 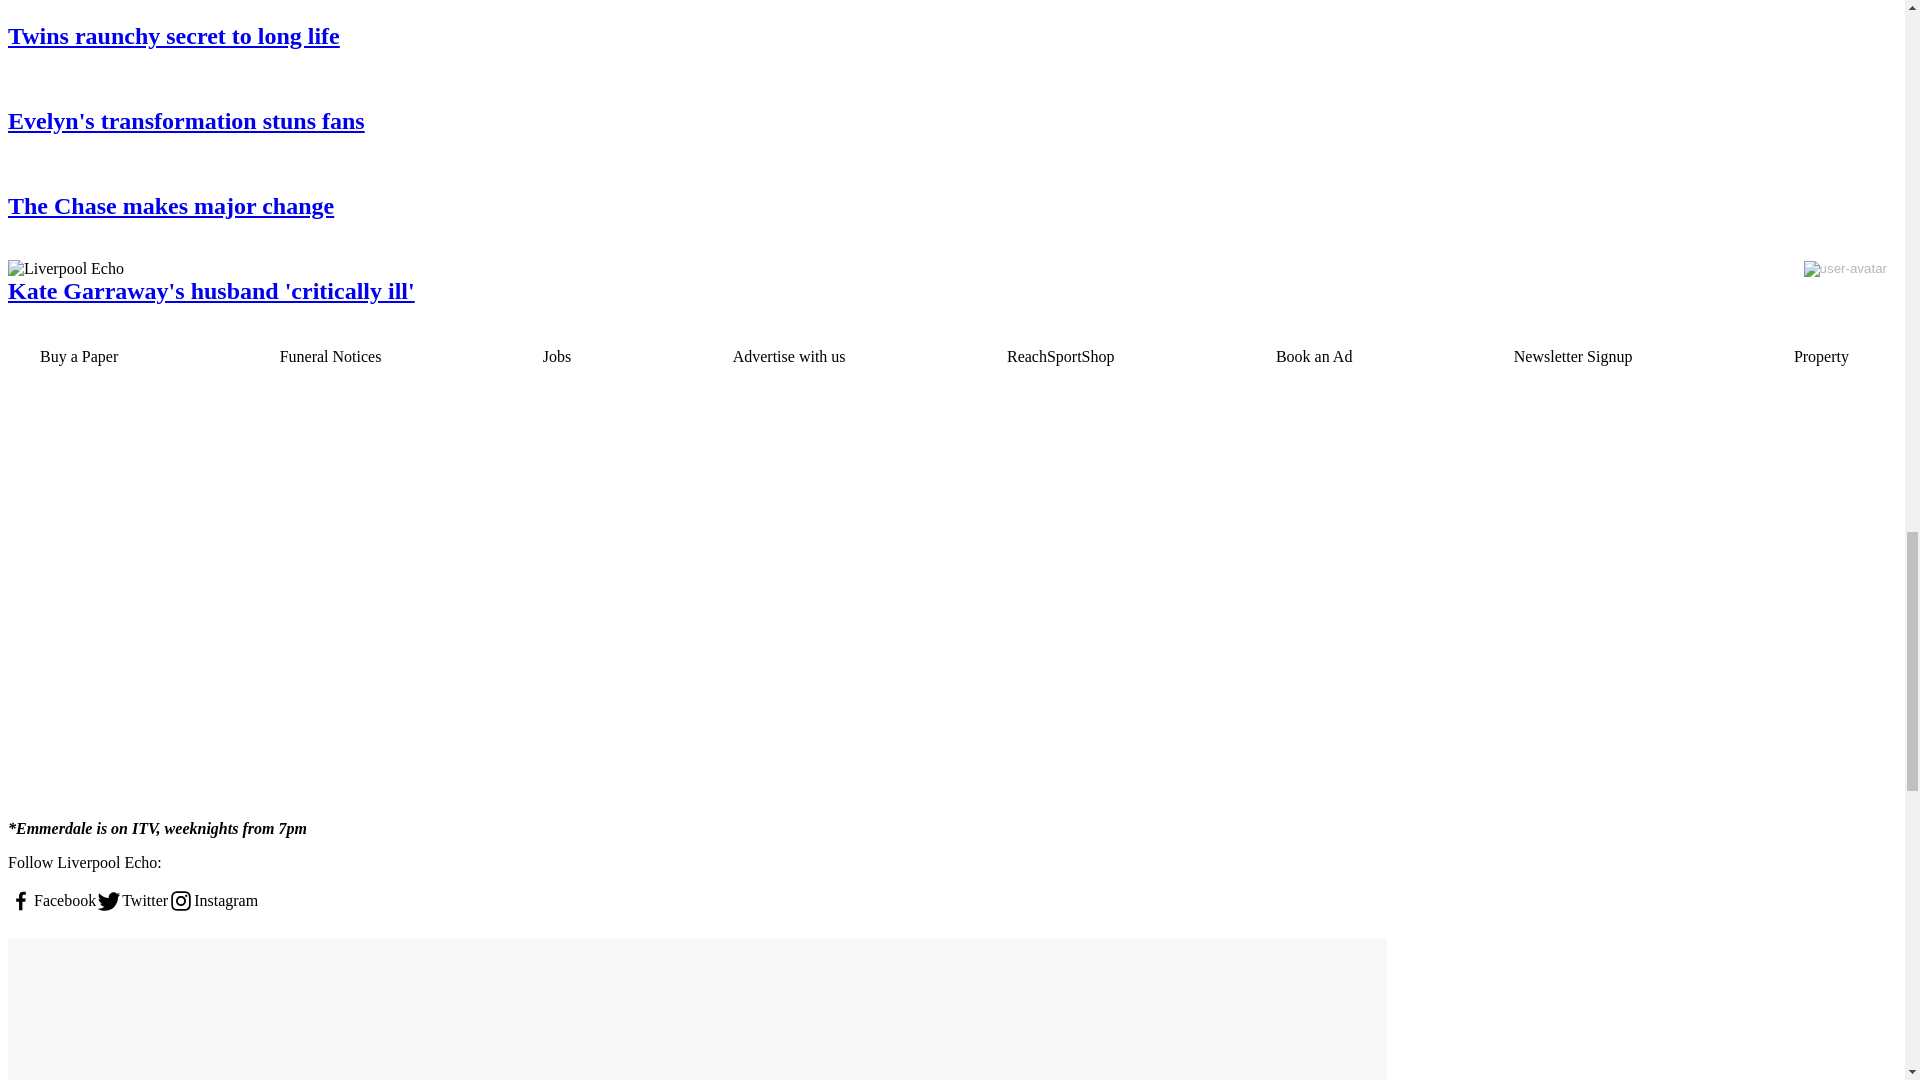 What do you see at coordinates (696, 290) in the screenshot?
I see `Kate Garraway's husband 'critically ill'` at bounding box center [696, 290].